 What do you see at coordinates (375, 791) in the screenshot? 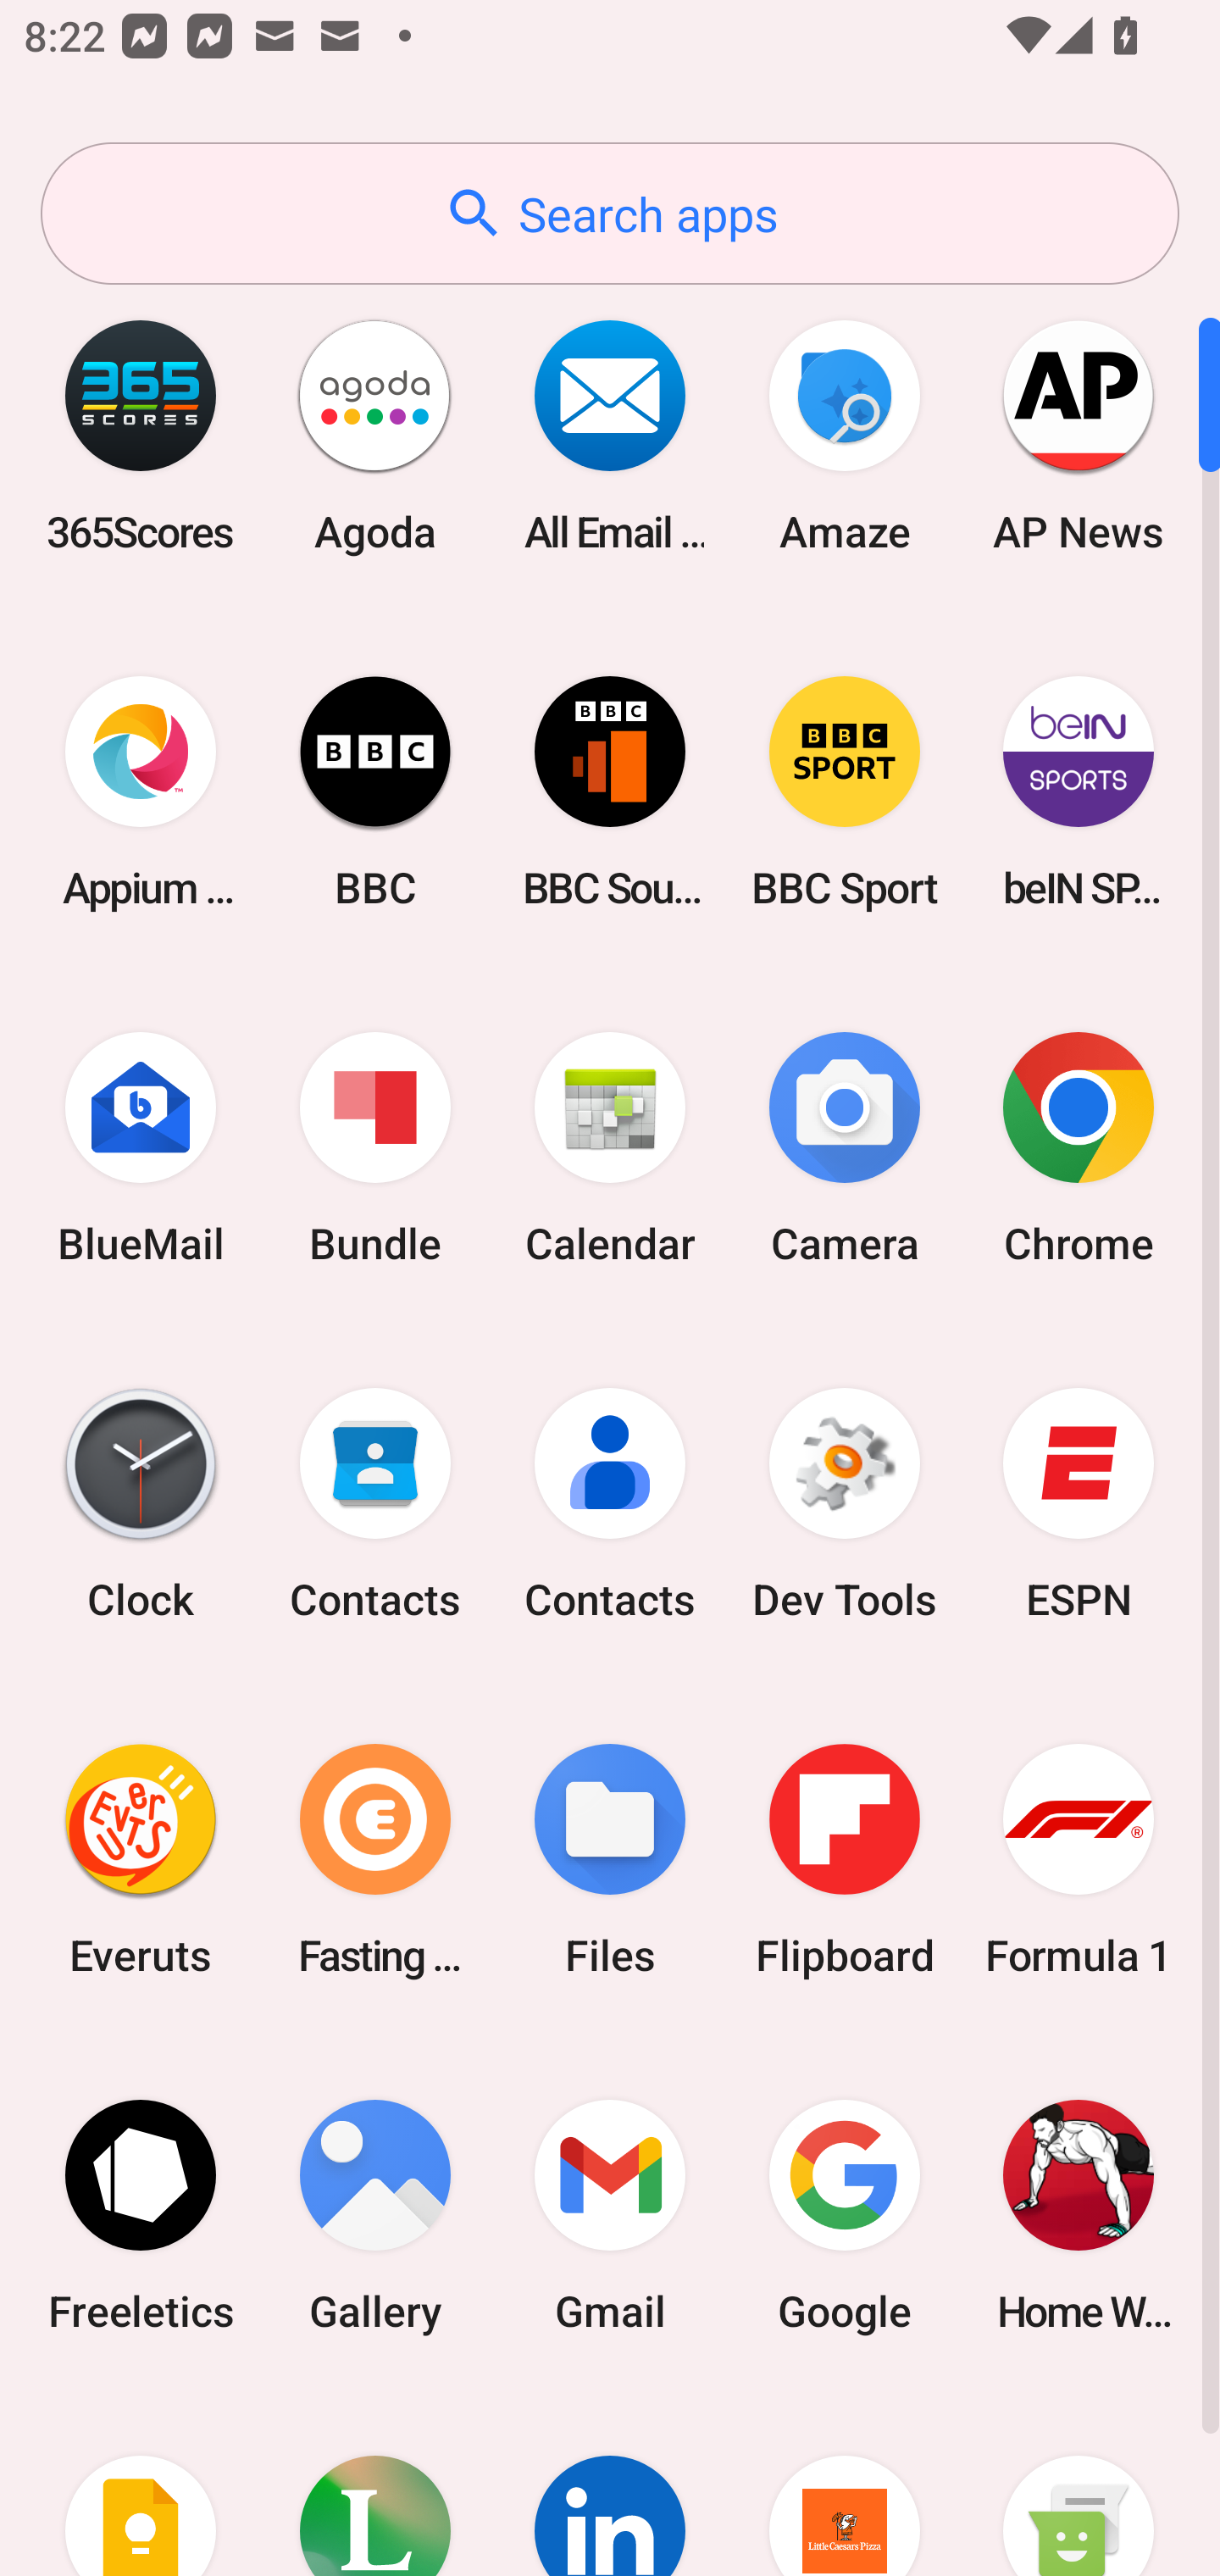
I see `BBC` at bounding box center [375, 791].